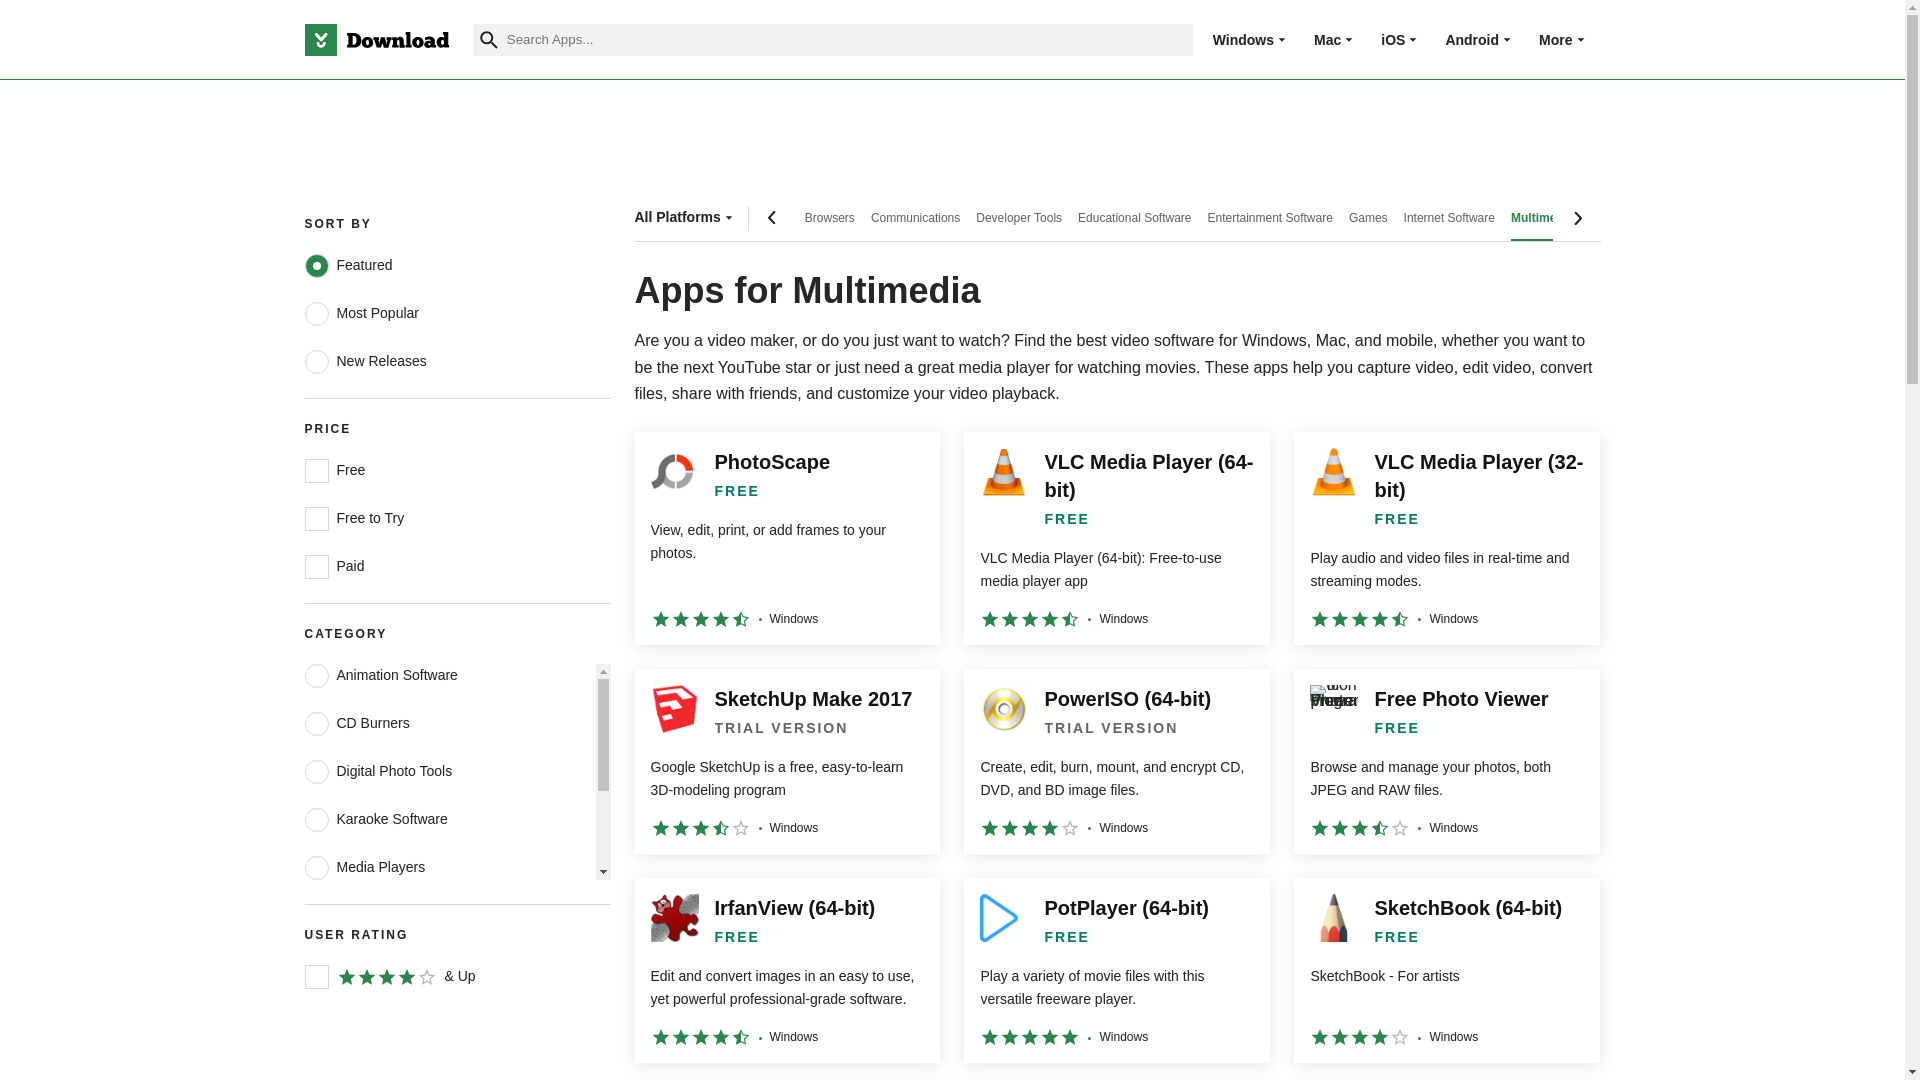  I want to click on digitalphoto-tools, so click(316, 772).